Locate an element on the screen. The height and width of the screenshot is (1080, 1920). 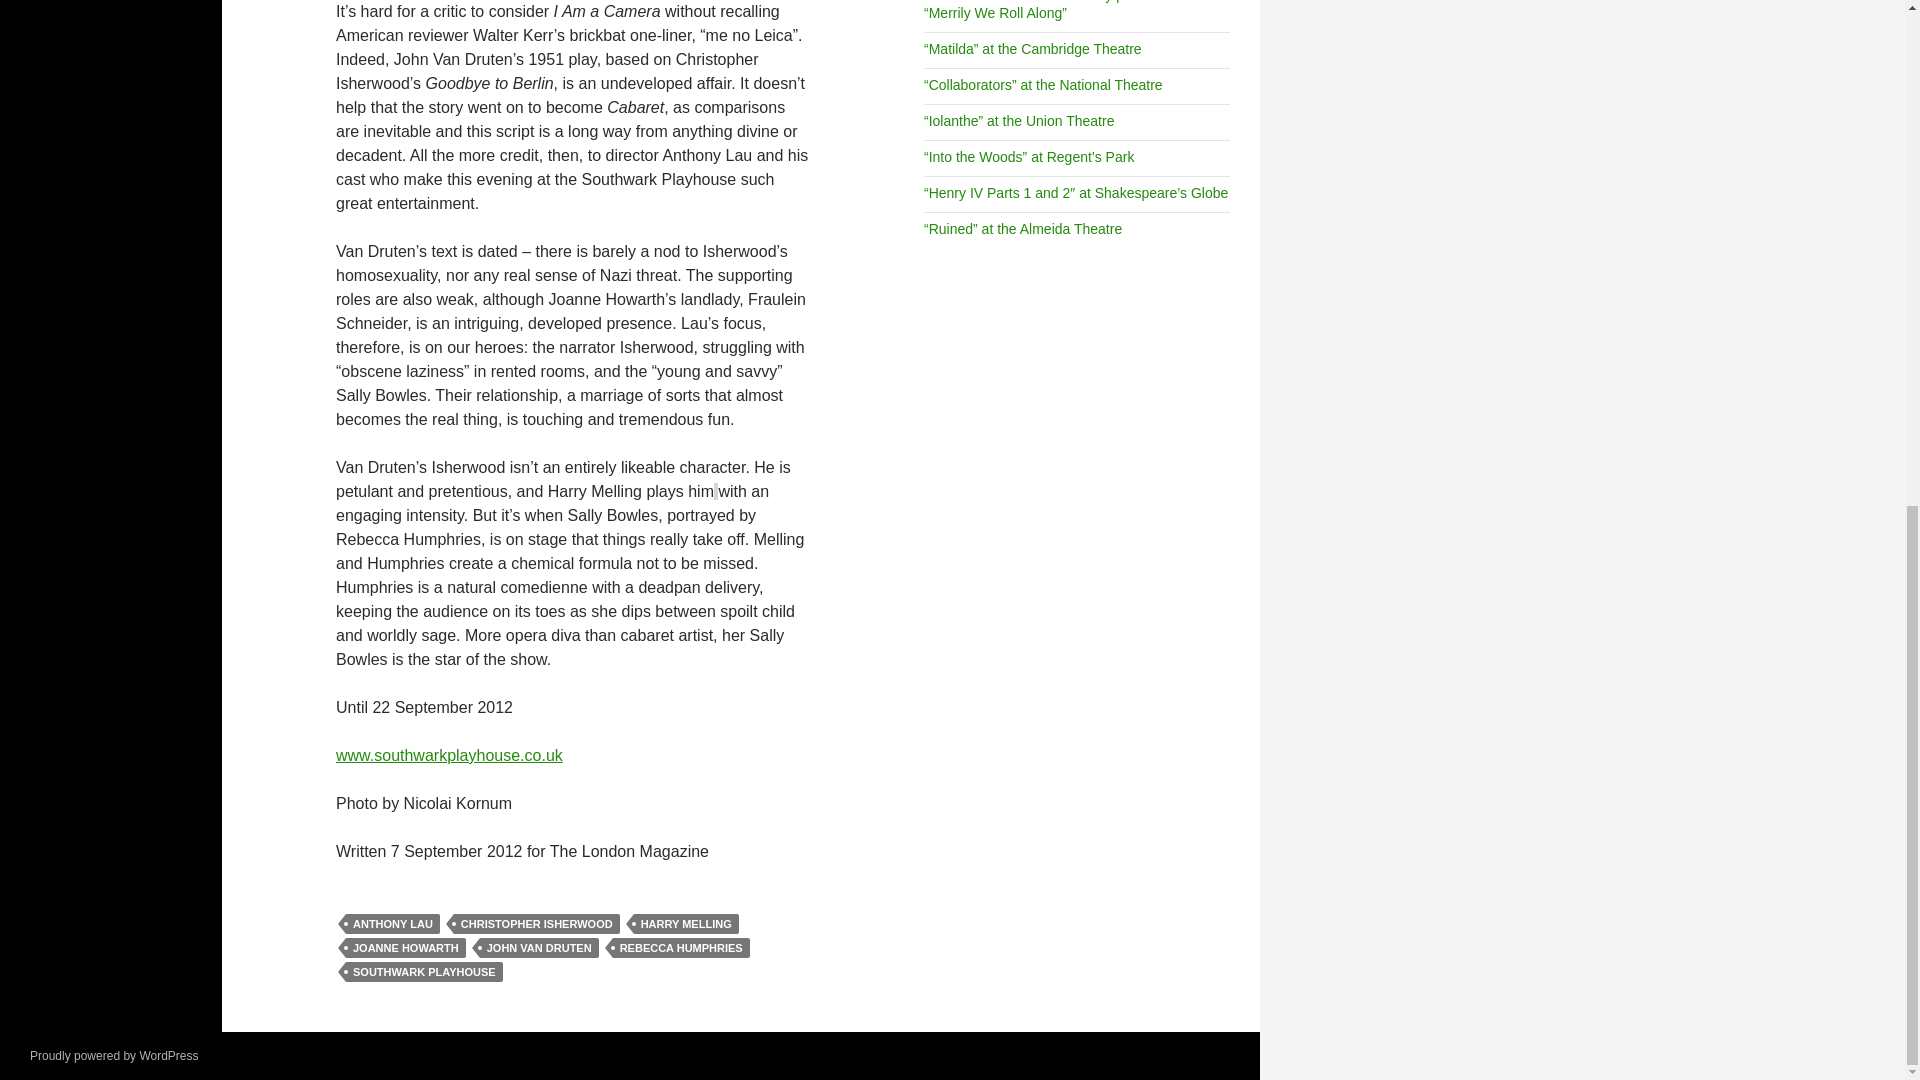
JOANNE HOWARTH is located at coordinates (406, 948).